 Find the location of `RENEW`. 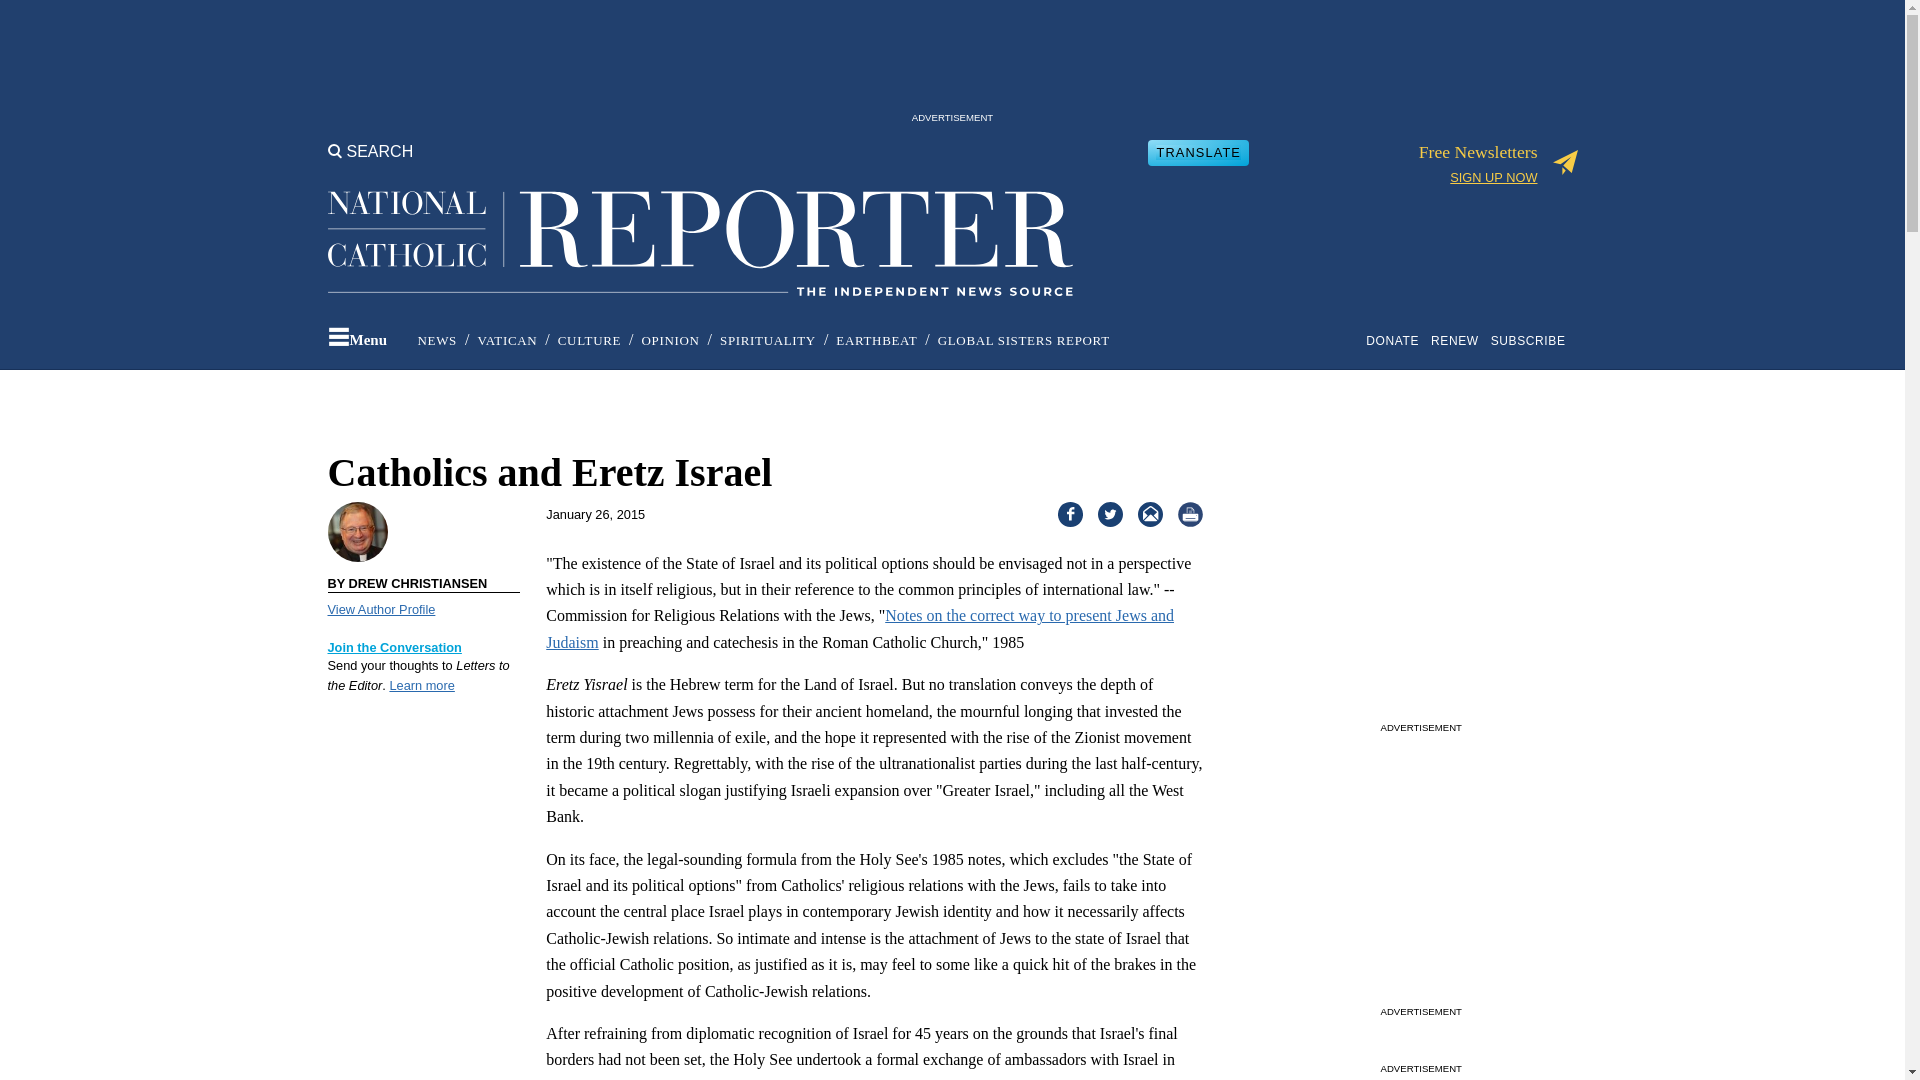

RENEW is located at coordinates (1458, 340).